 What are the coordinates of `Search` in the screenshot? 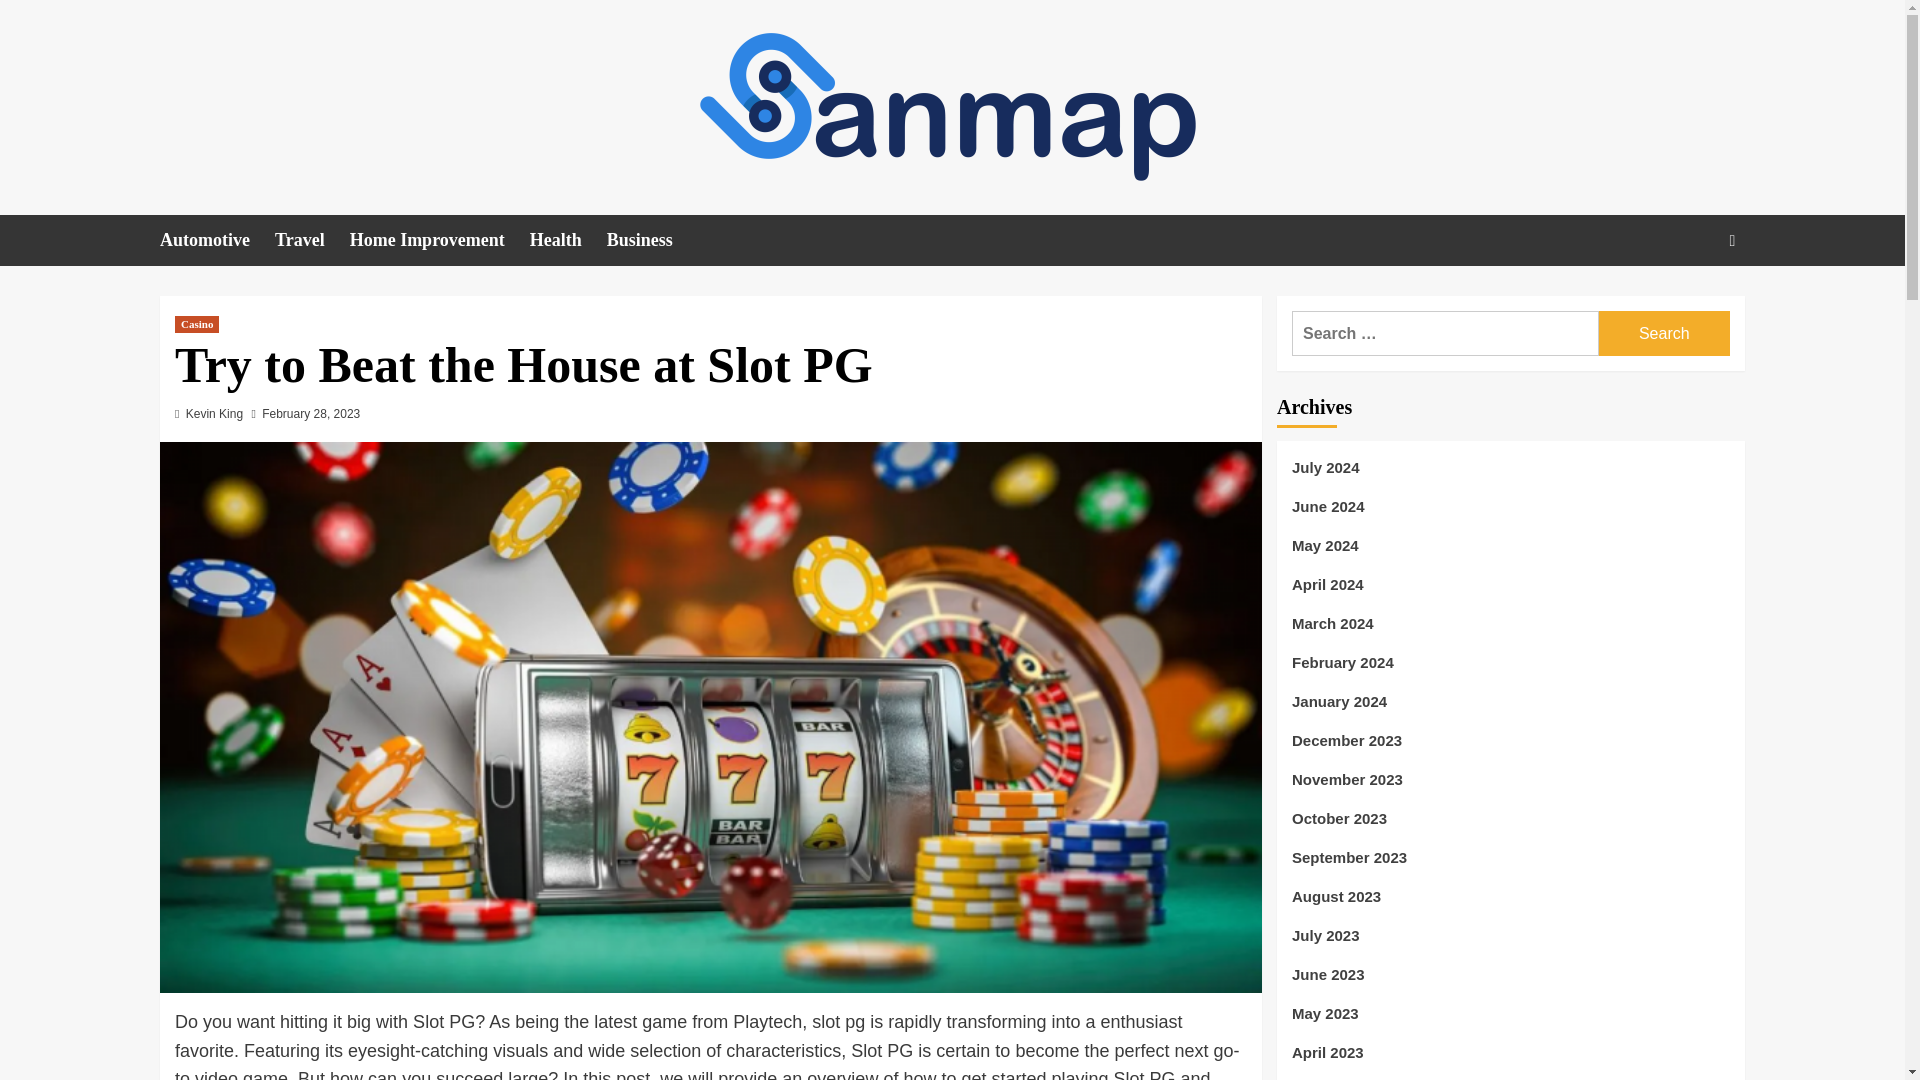 It's located at (1664, 334).